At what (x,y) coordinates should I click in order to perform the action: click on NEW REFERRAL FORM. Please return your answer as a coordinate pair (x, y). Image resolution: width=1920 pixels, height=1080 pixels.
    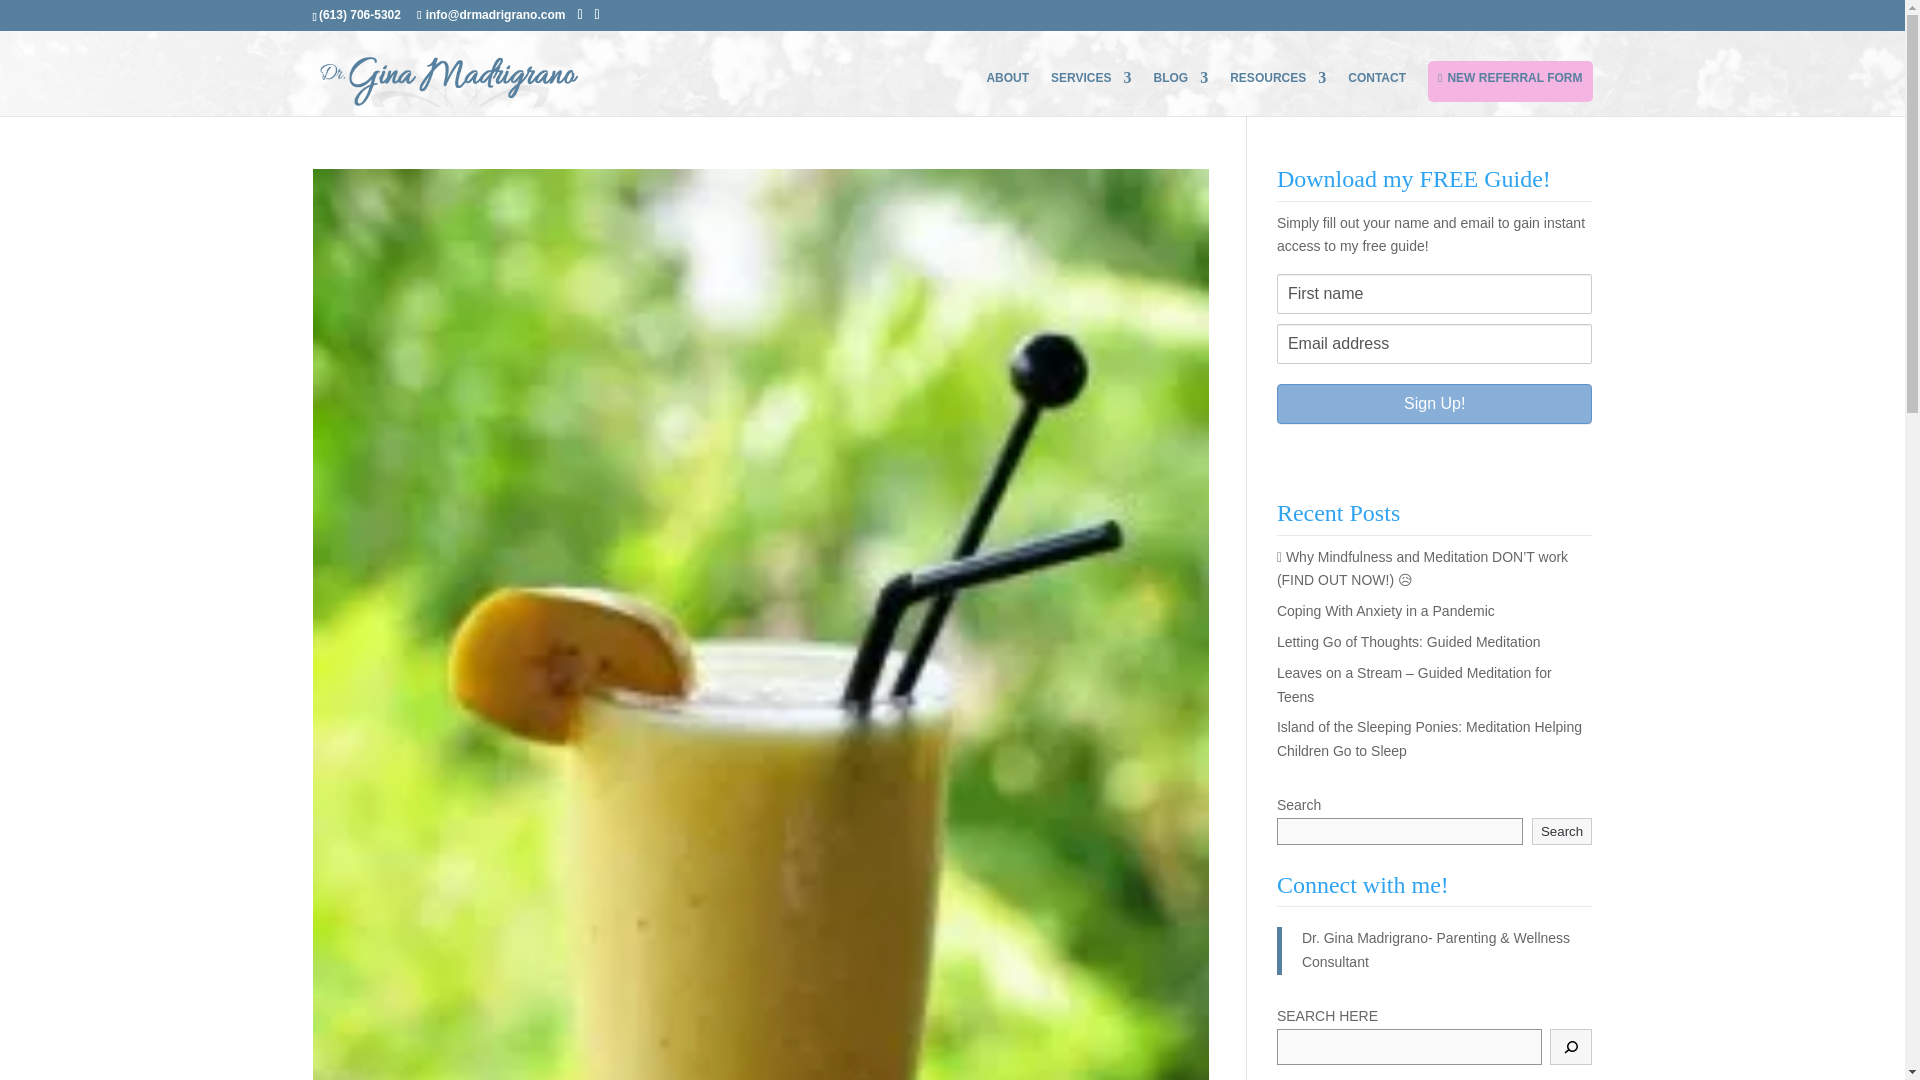
    Looking at the image, I should click on (1510, 80).